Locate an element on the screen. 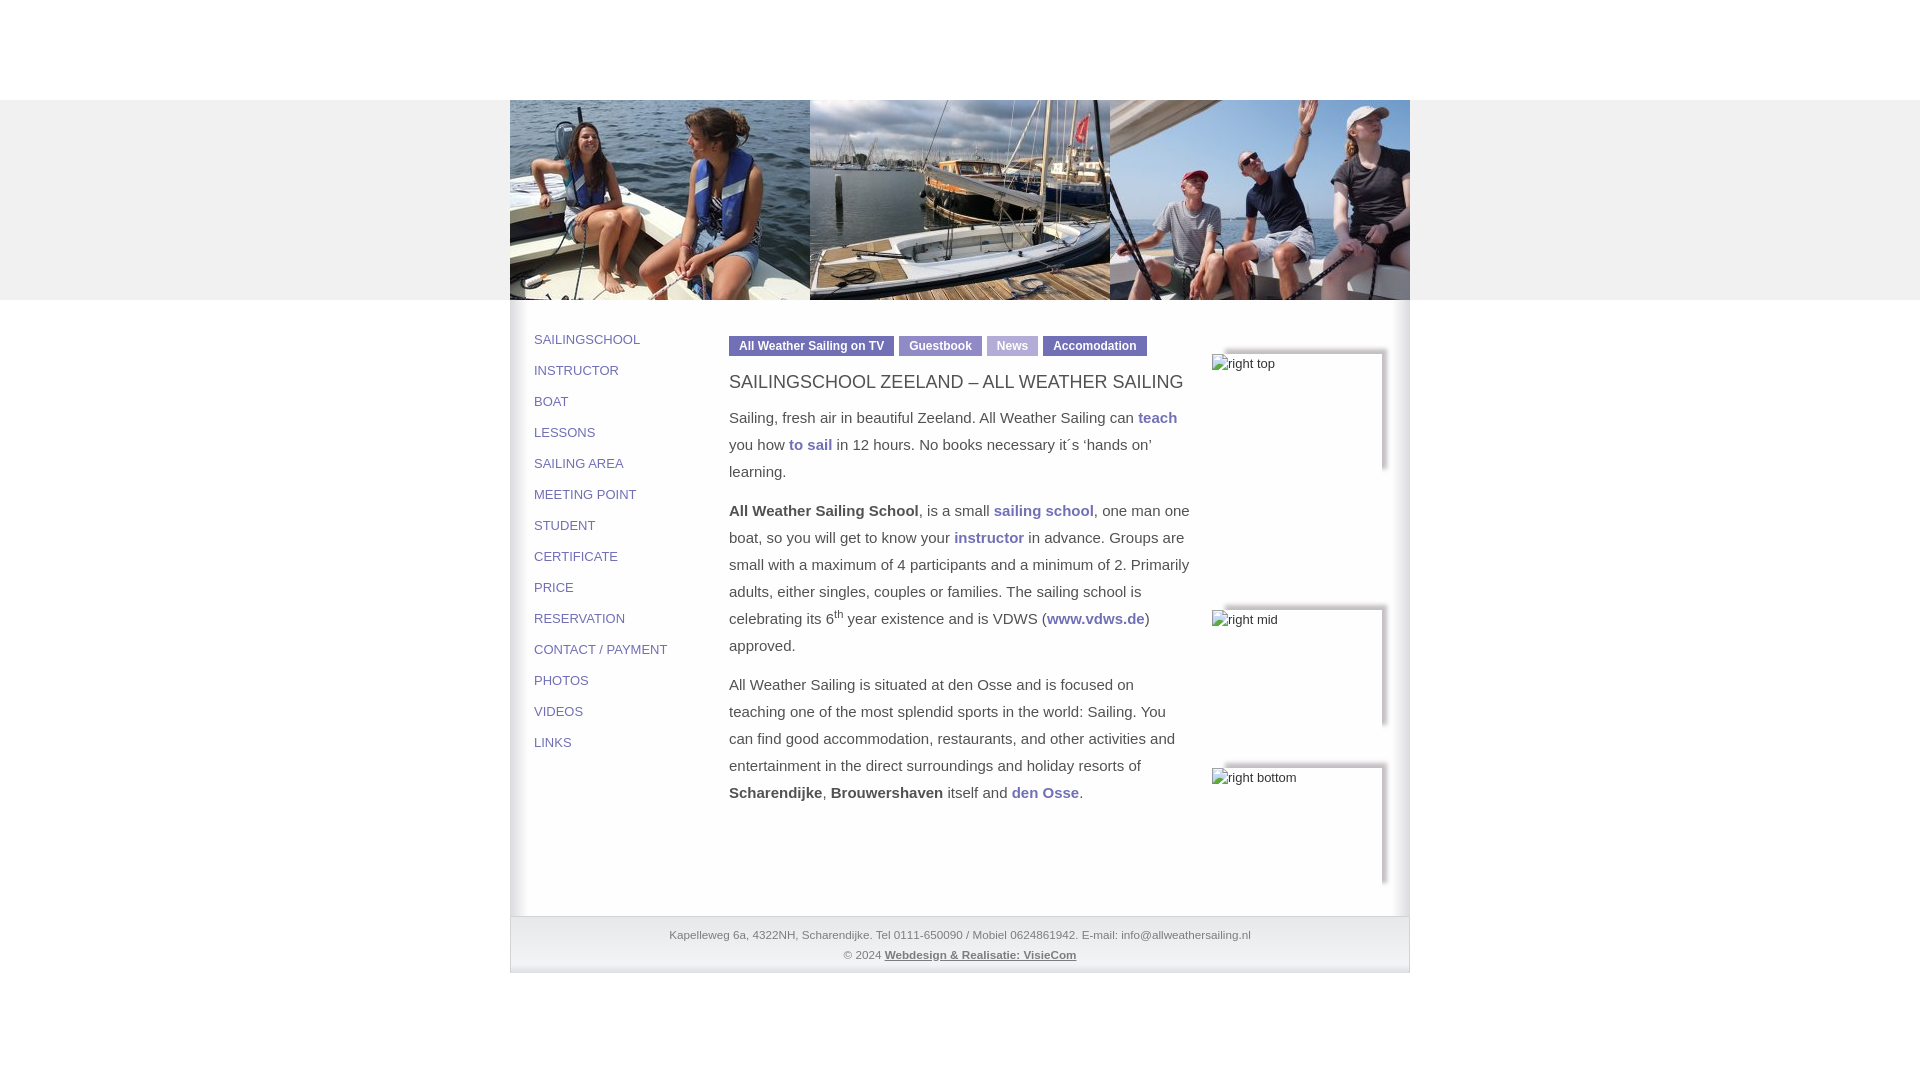 Image resolution: width=1920 pixels, height=1080 pixels. PHOTOS is located at coordinates (631, 680).